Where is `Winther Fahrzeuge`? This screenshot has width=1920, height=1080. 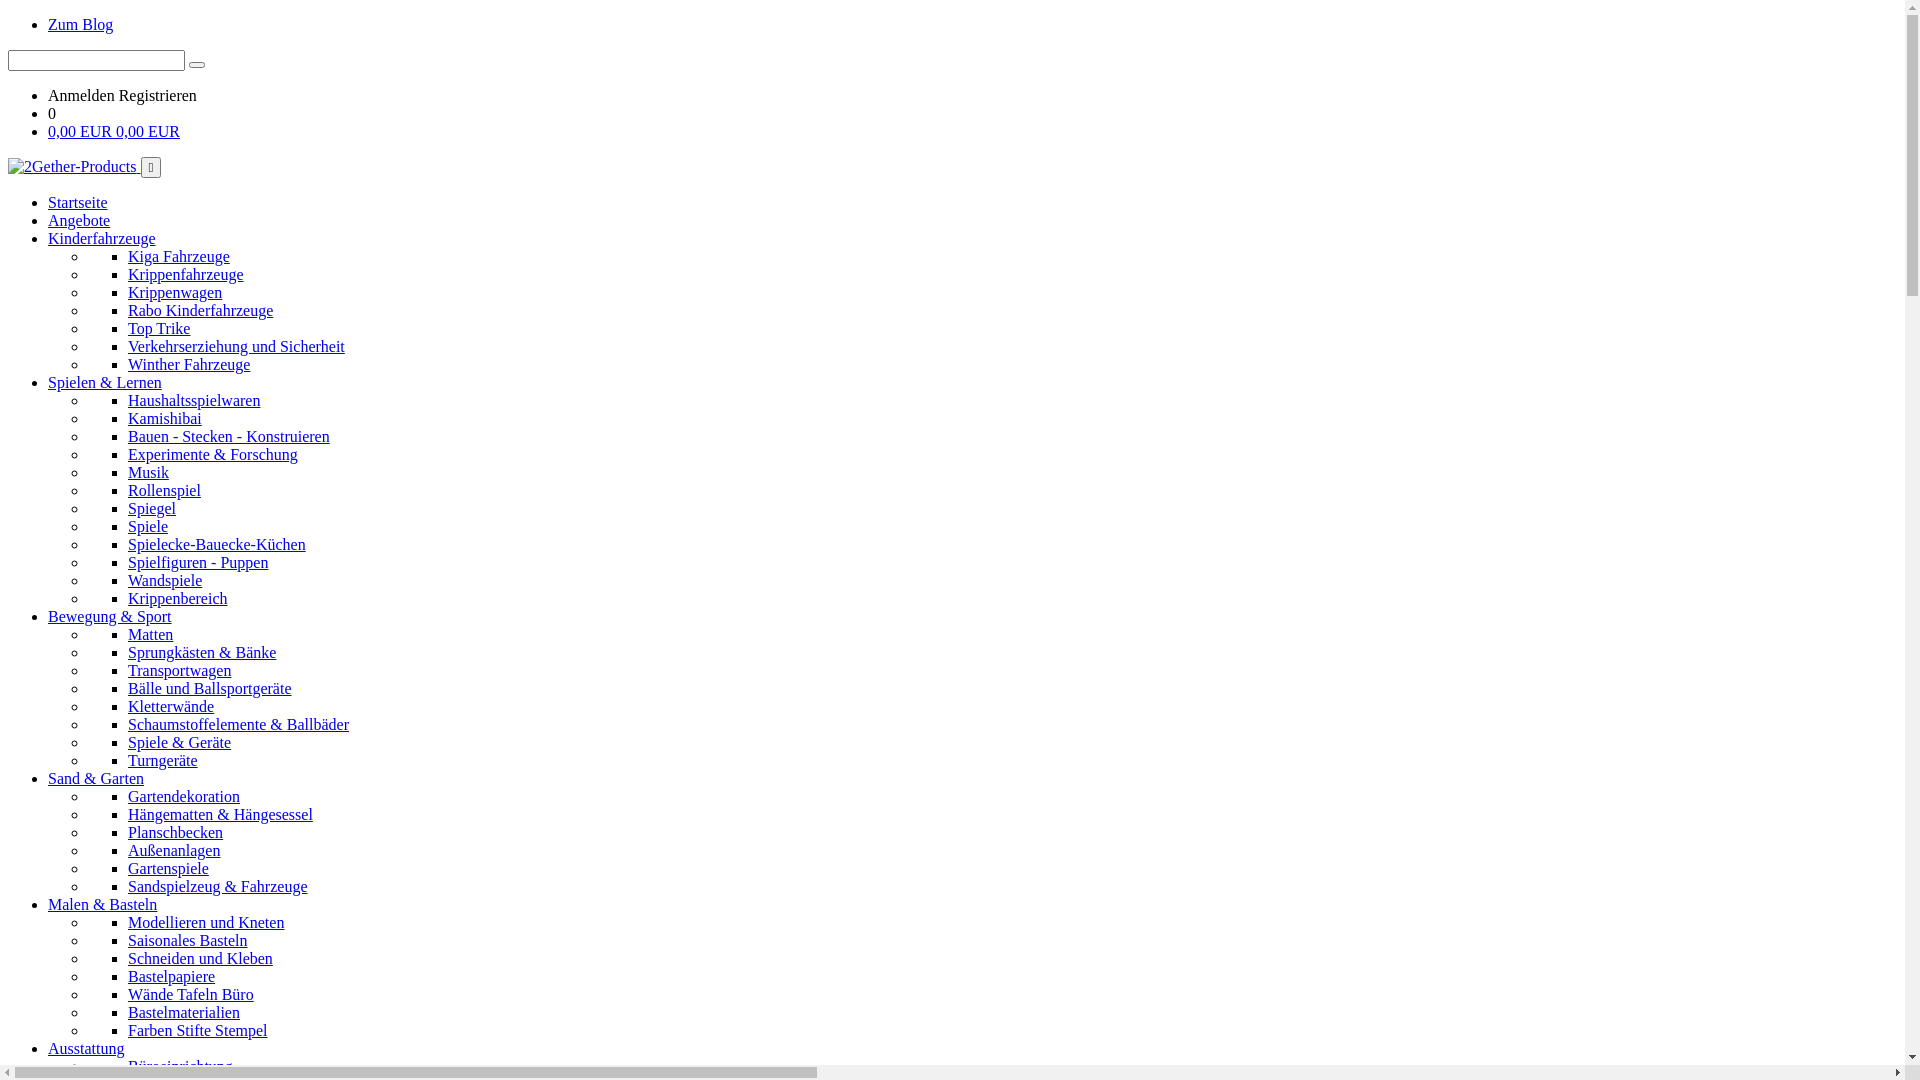 Winther Fahrzeuge is located at coordinates (189, 364).